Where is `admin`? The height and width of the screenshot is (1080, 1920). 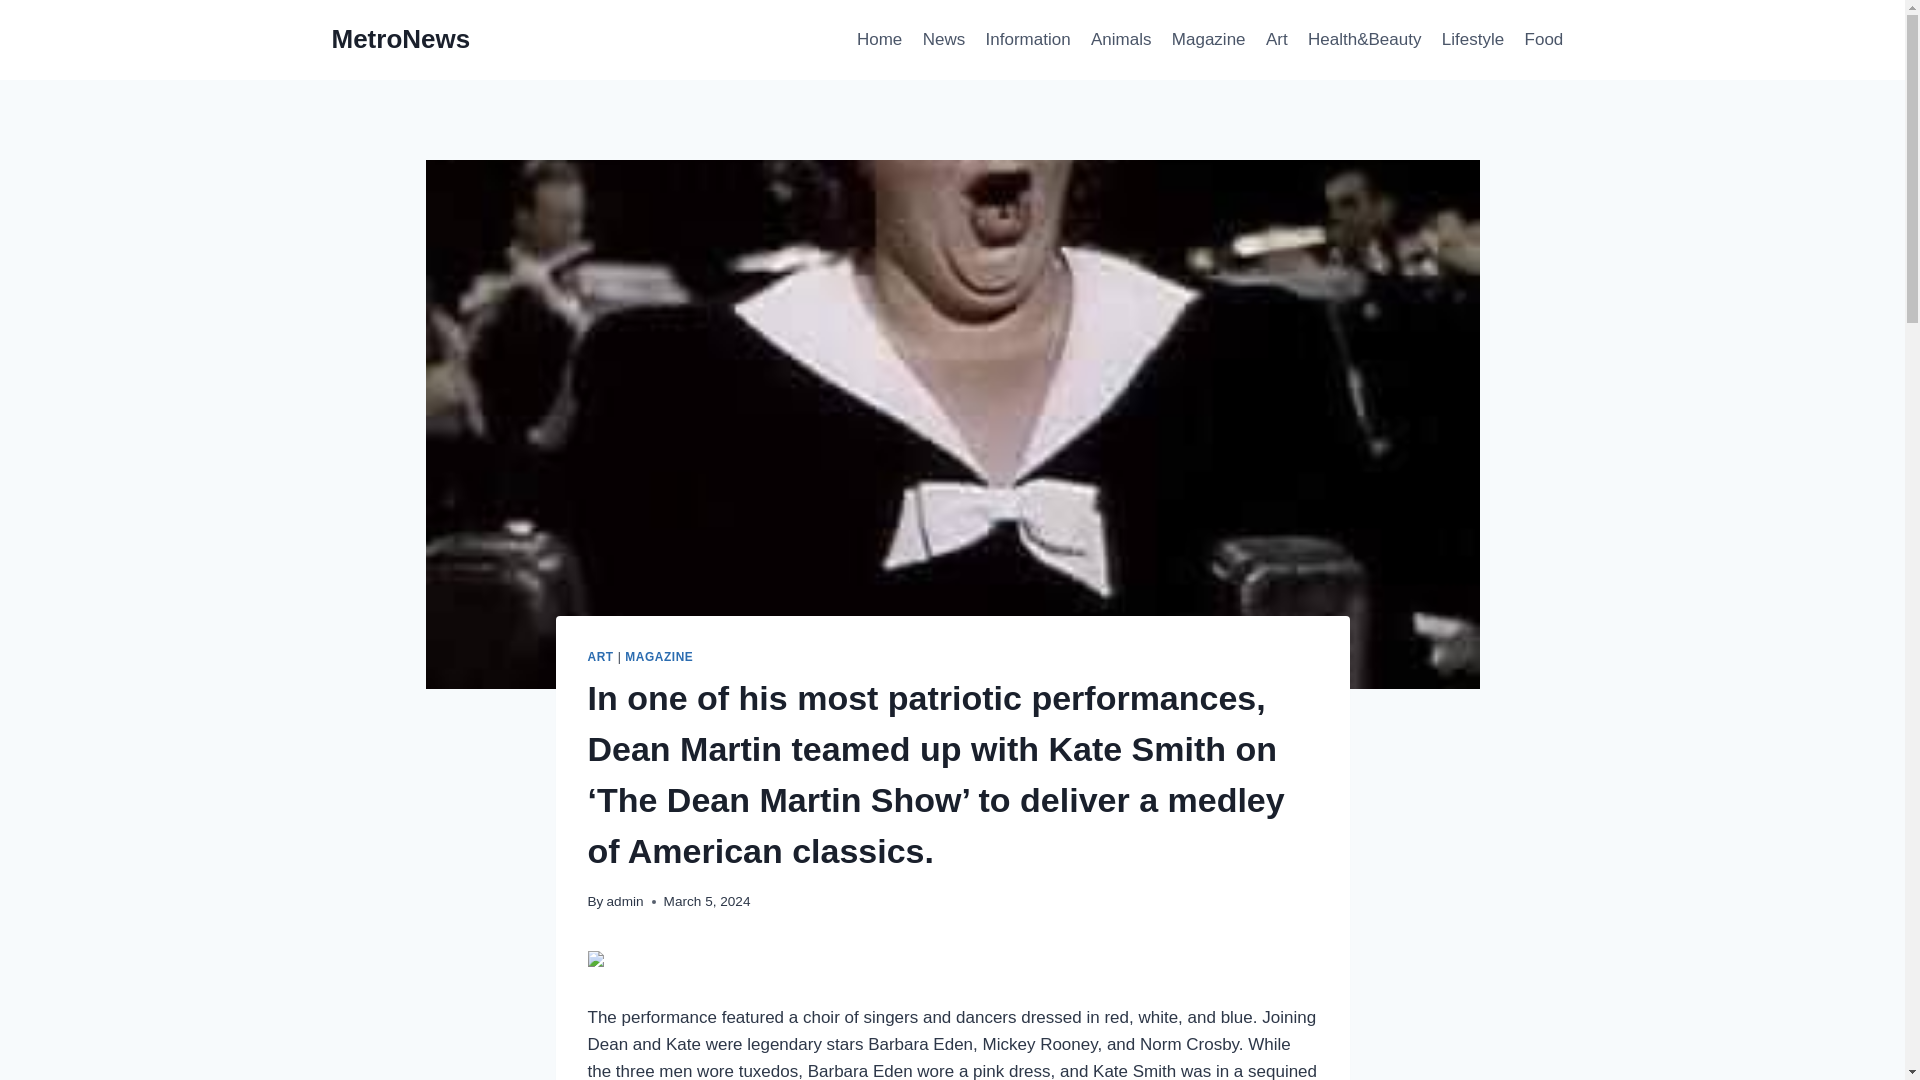 admin is located at coordinates (624, 902).